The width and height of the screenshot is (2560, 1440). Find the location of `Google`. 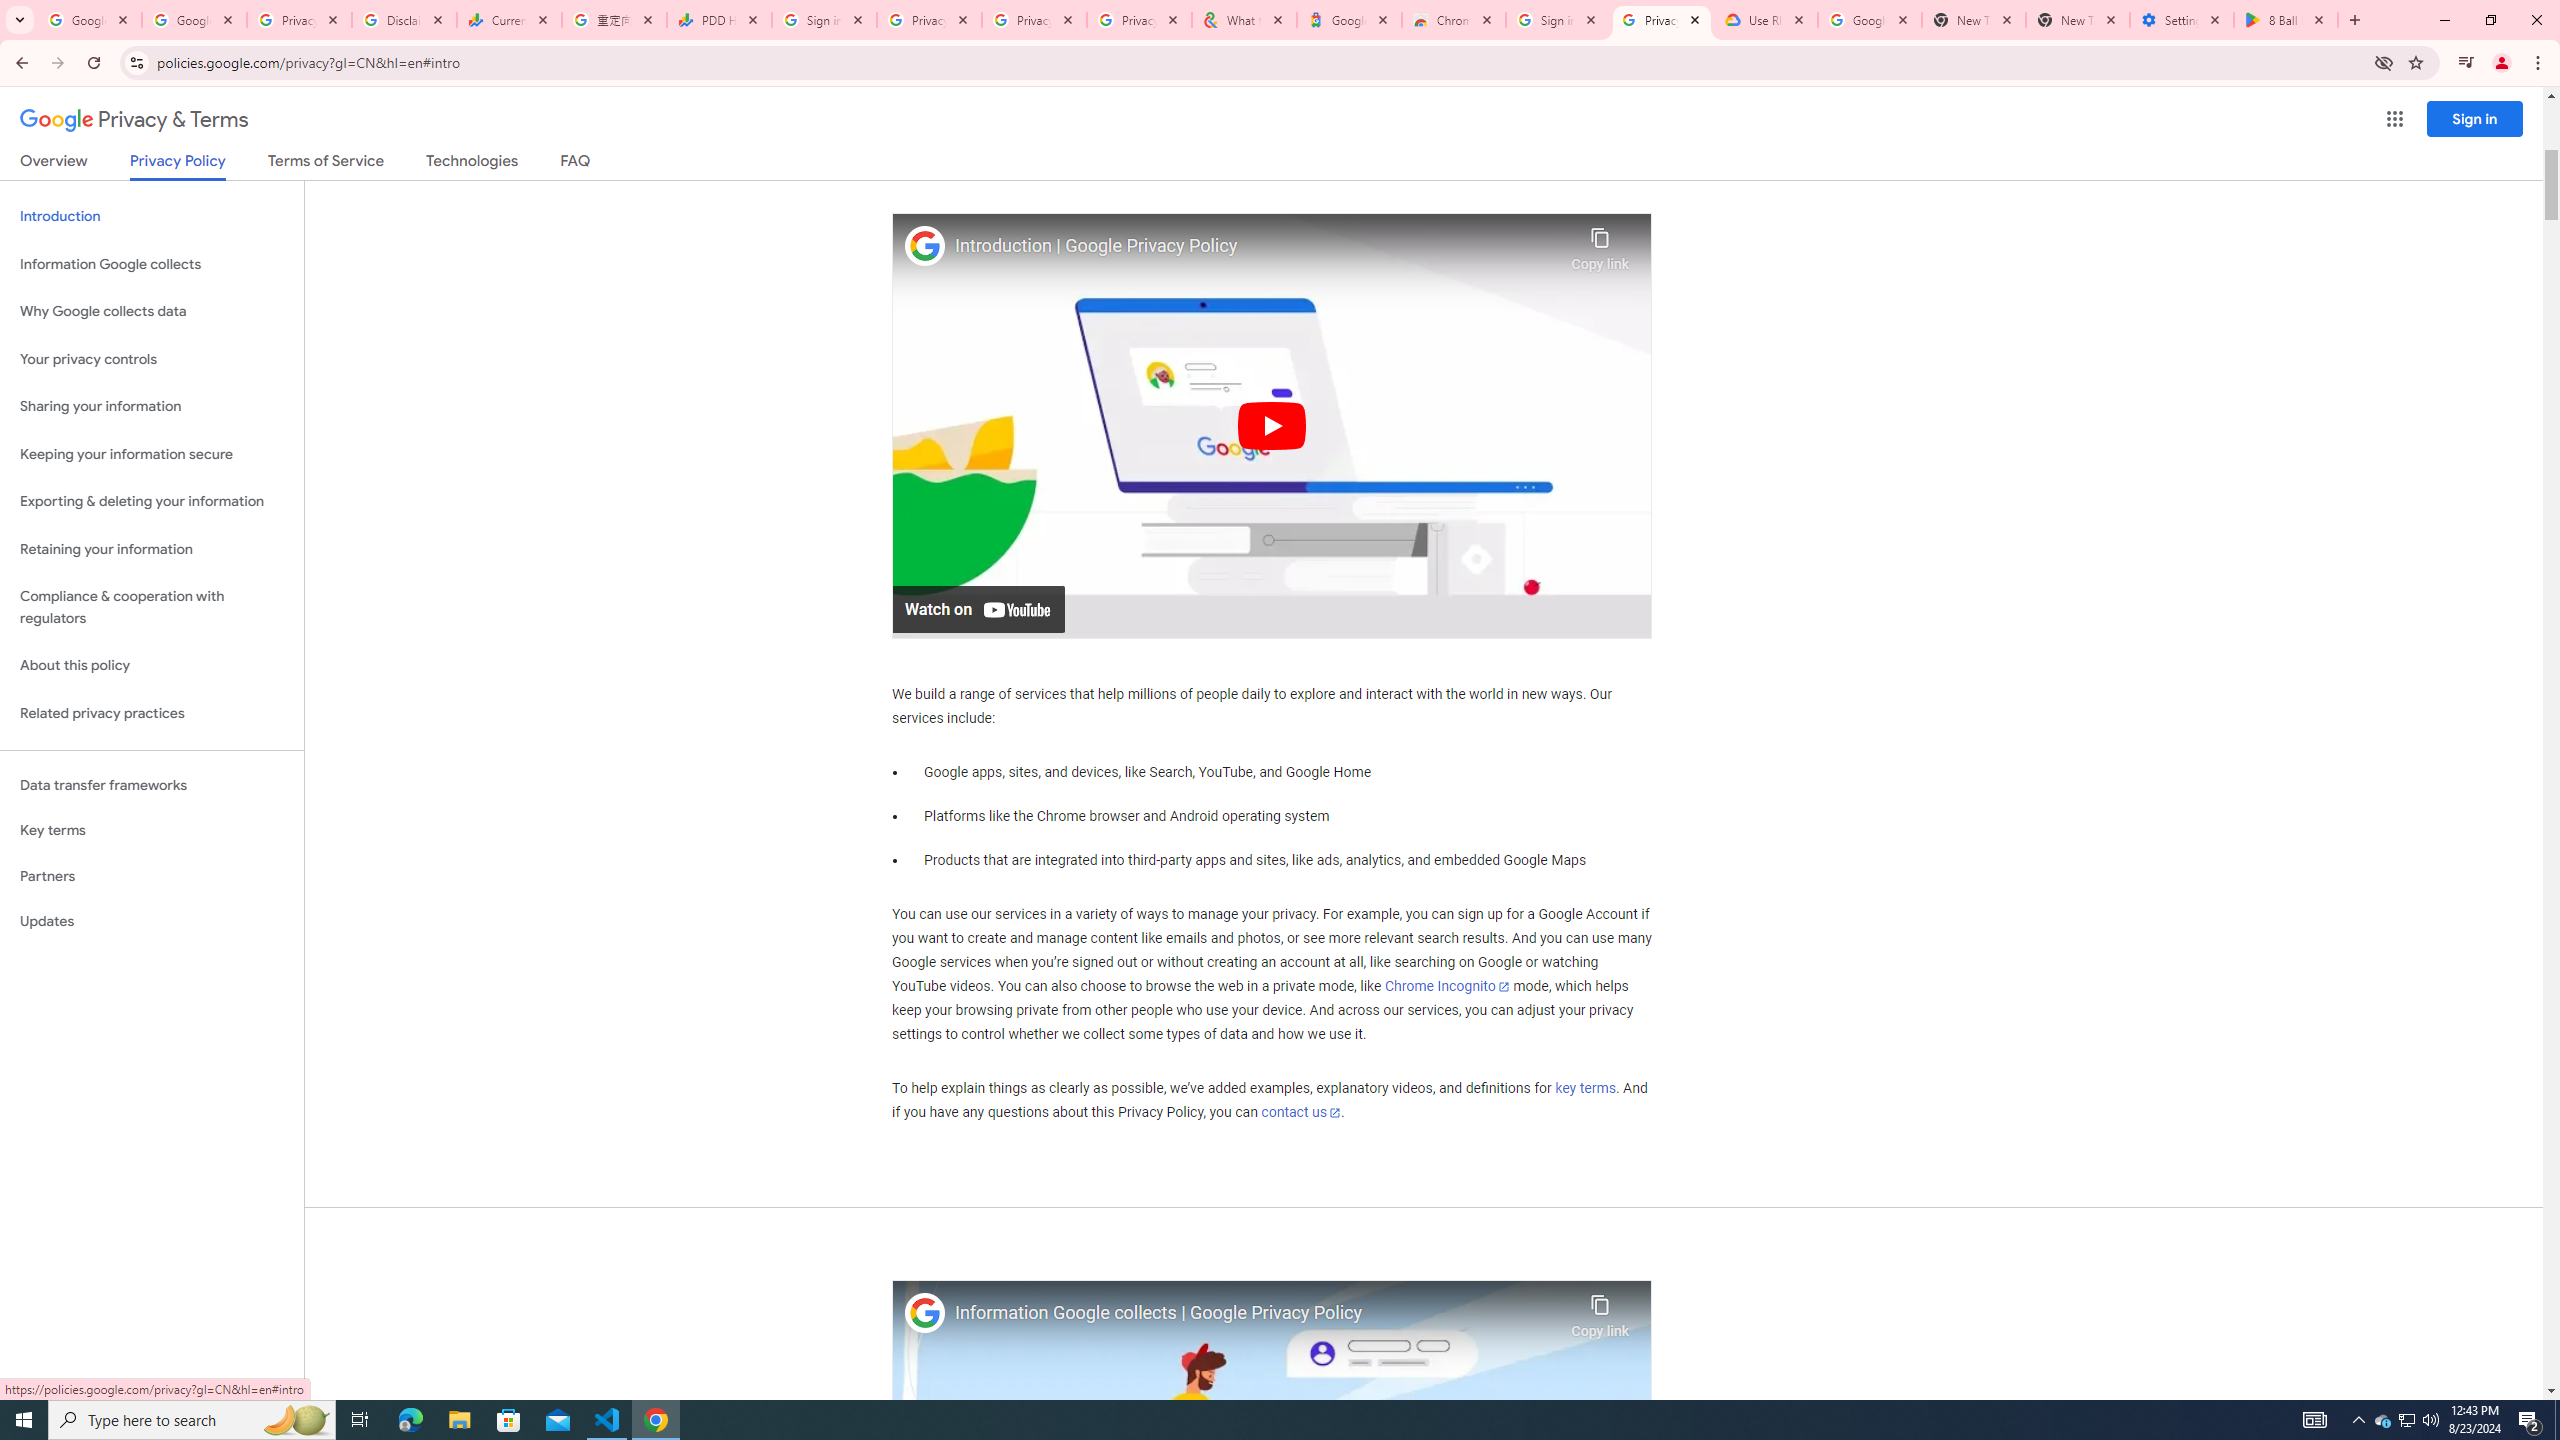

Google is located at coordinates (1348, 20).